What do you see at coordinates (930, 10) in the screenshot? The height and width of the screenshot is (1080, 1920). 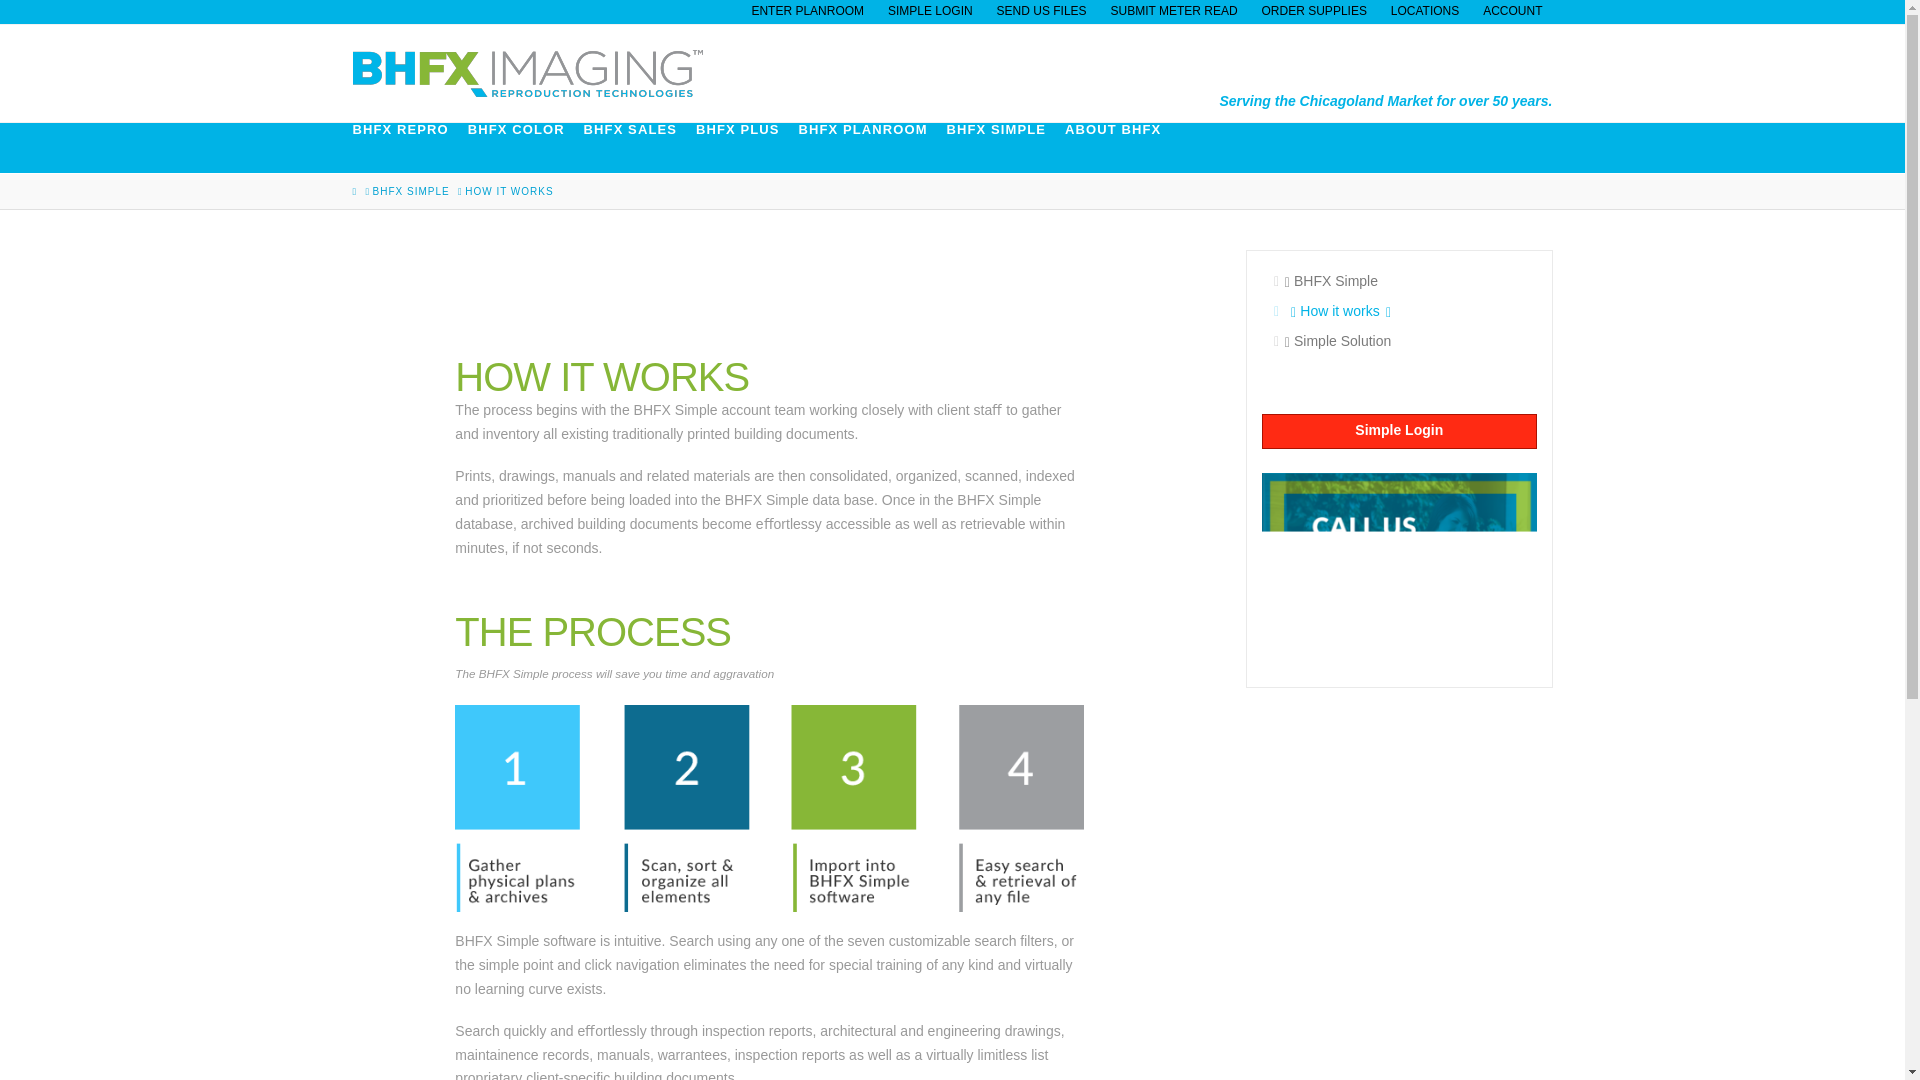 I see `SIMPLE LOGIN` at bounding box center [930, 10].